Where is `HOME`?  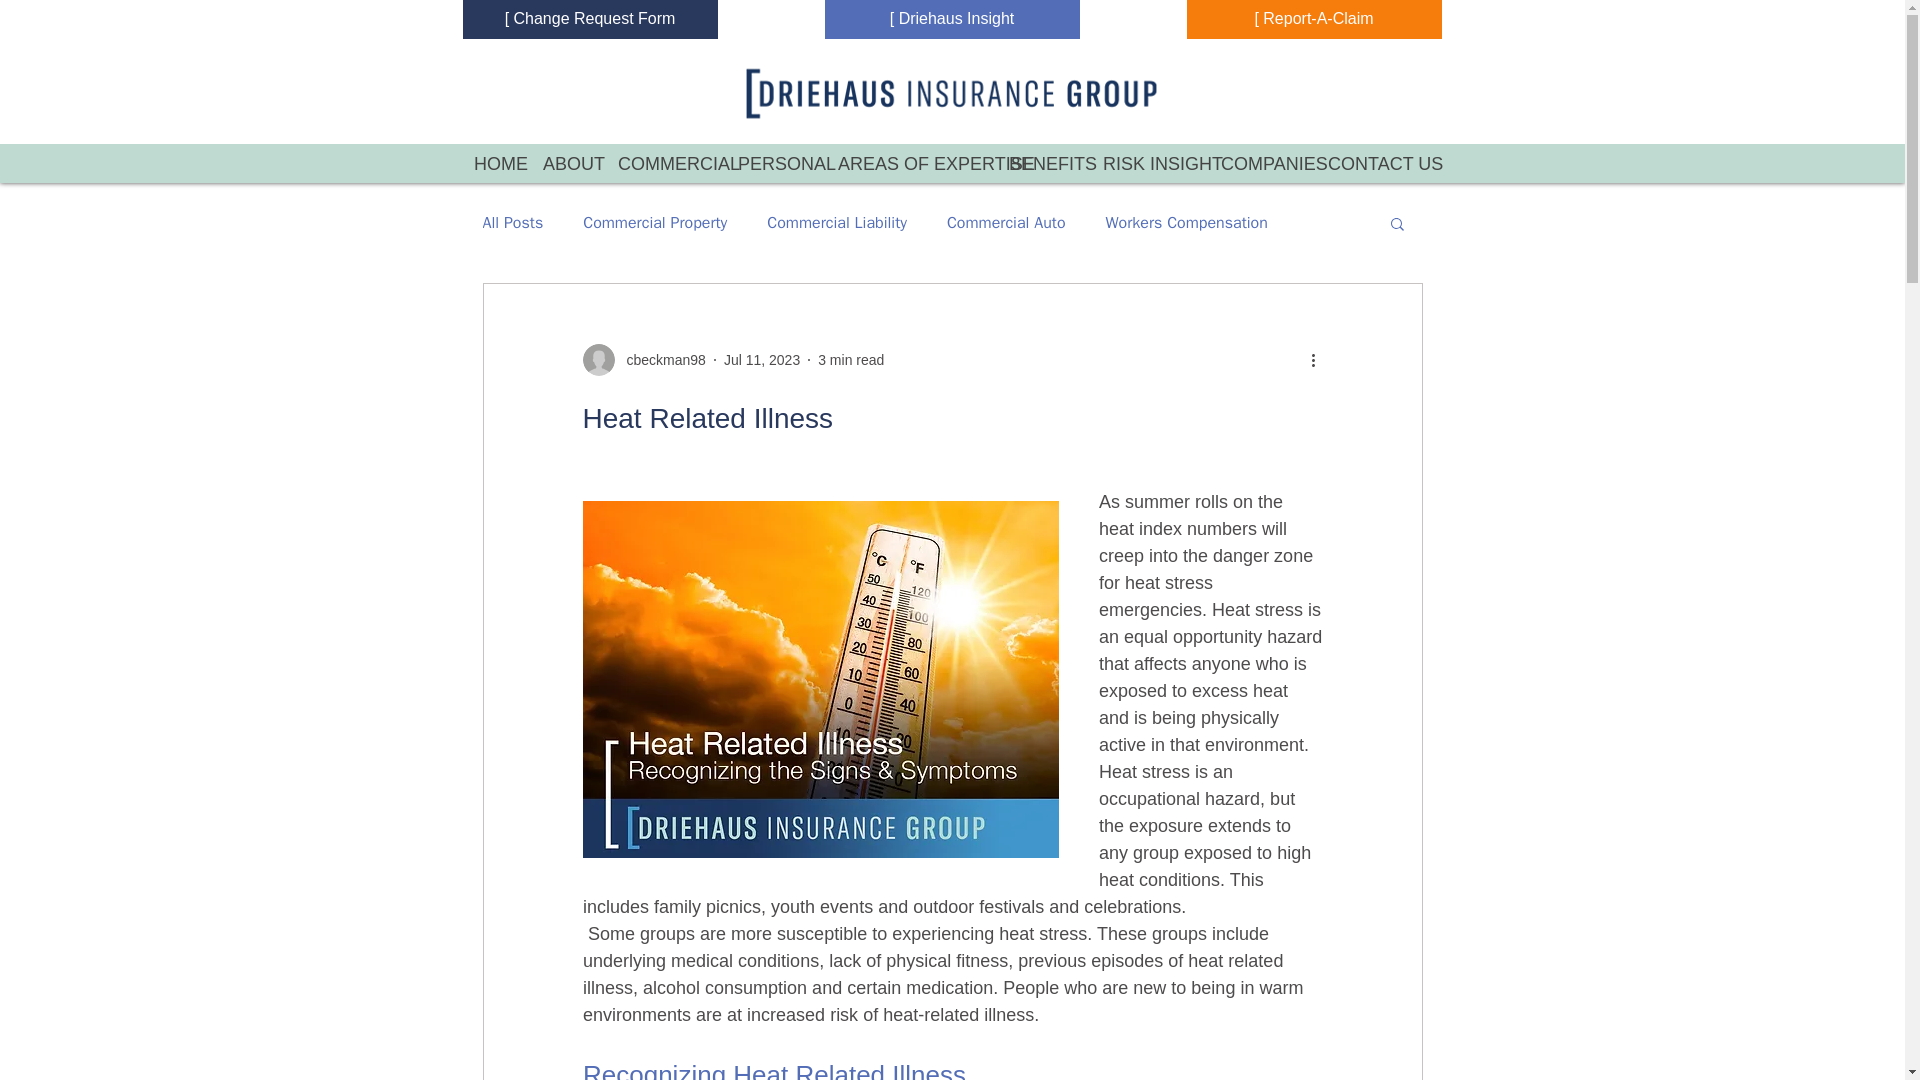 HOME is located at coordinates (492, 164).